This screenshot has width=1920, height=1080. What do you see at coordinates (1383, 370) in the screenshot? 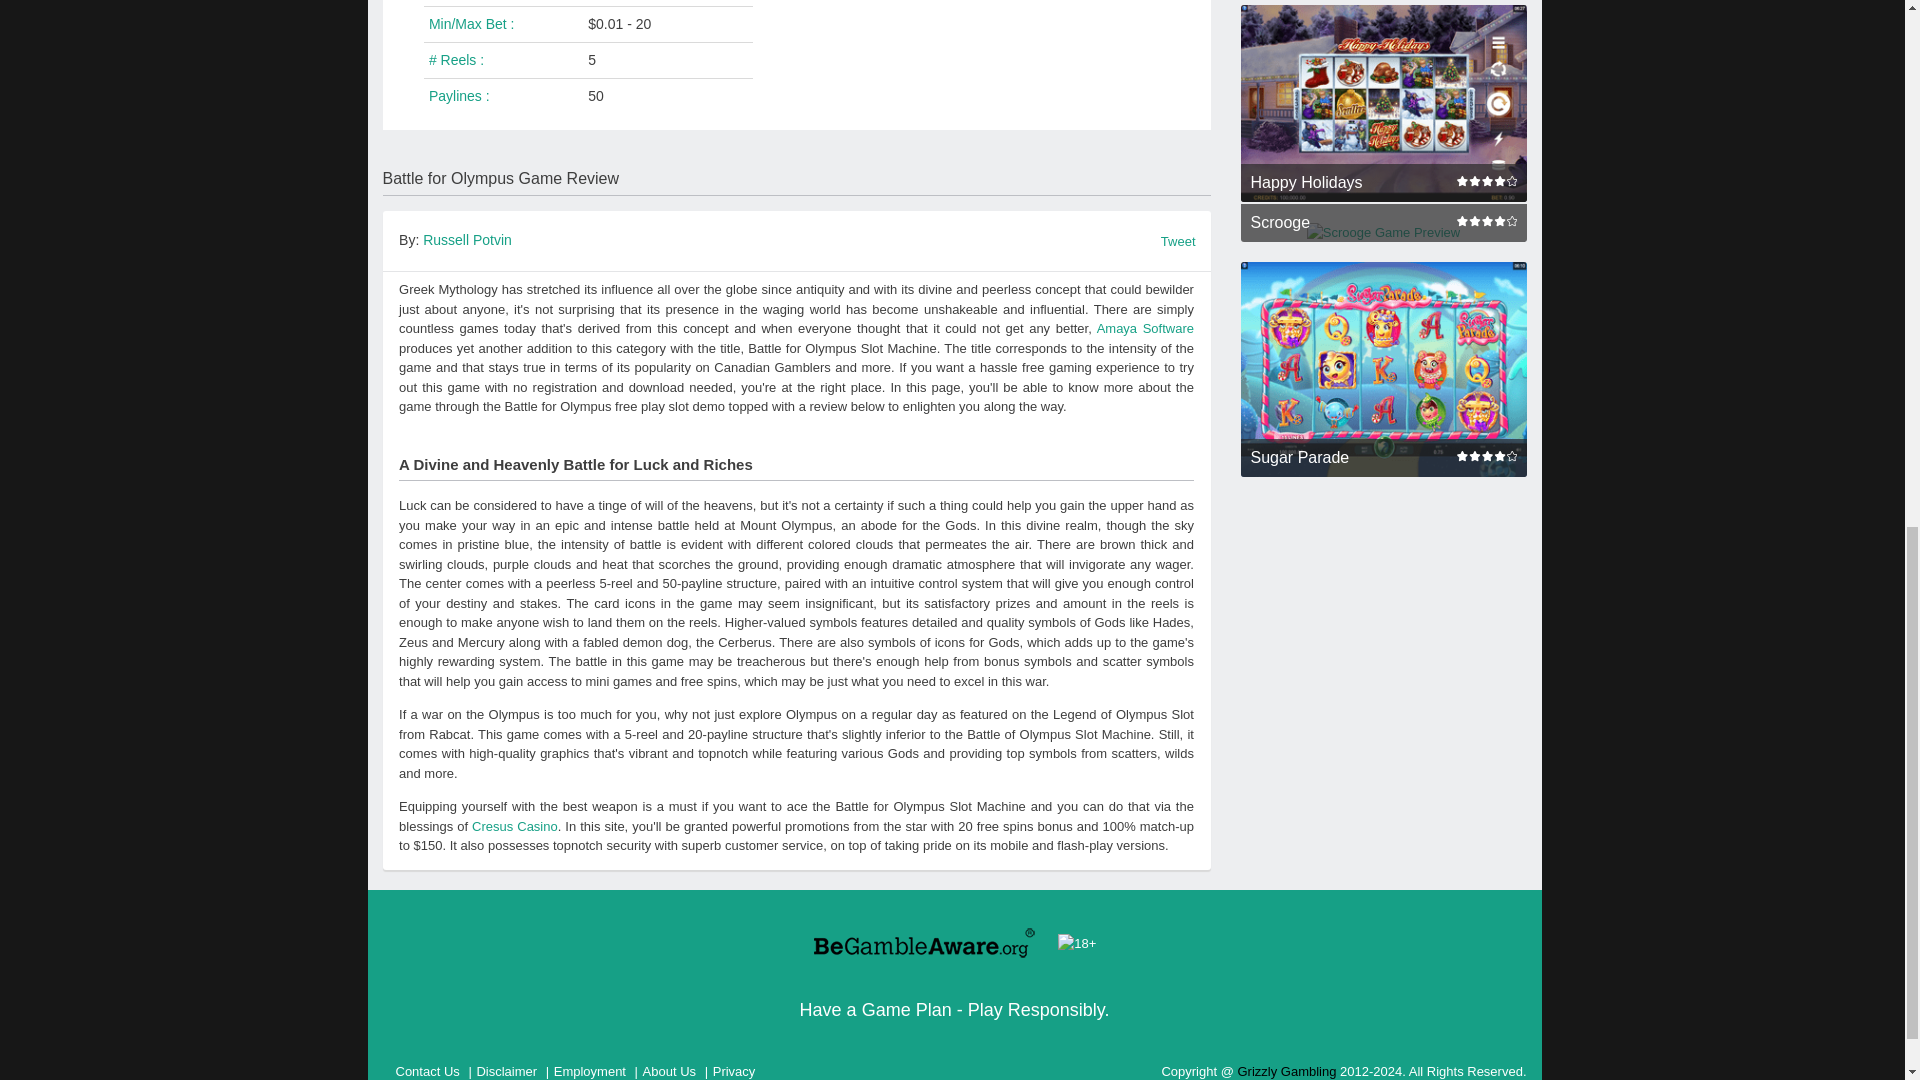
I see `Sugar Parade Game Preview` at bounding box center [1383, 370].